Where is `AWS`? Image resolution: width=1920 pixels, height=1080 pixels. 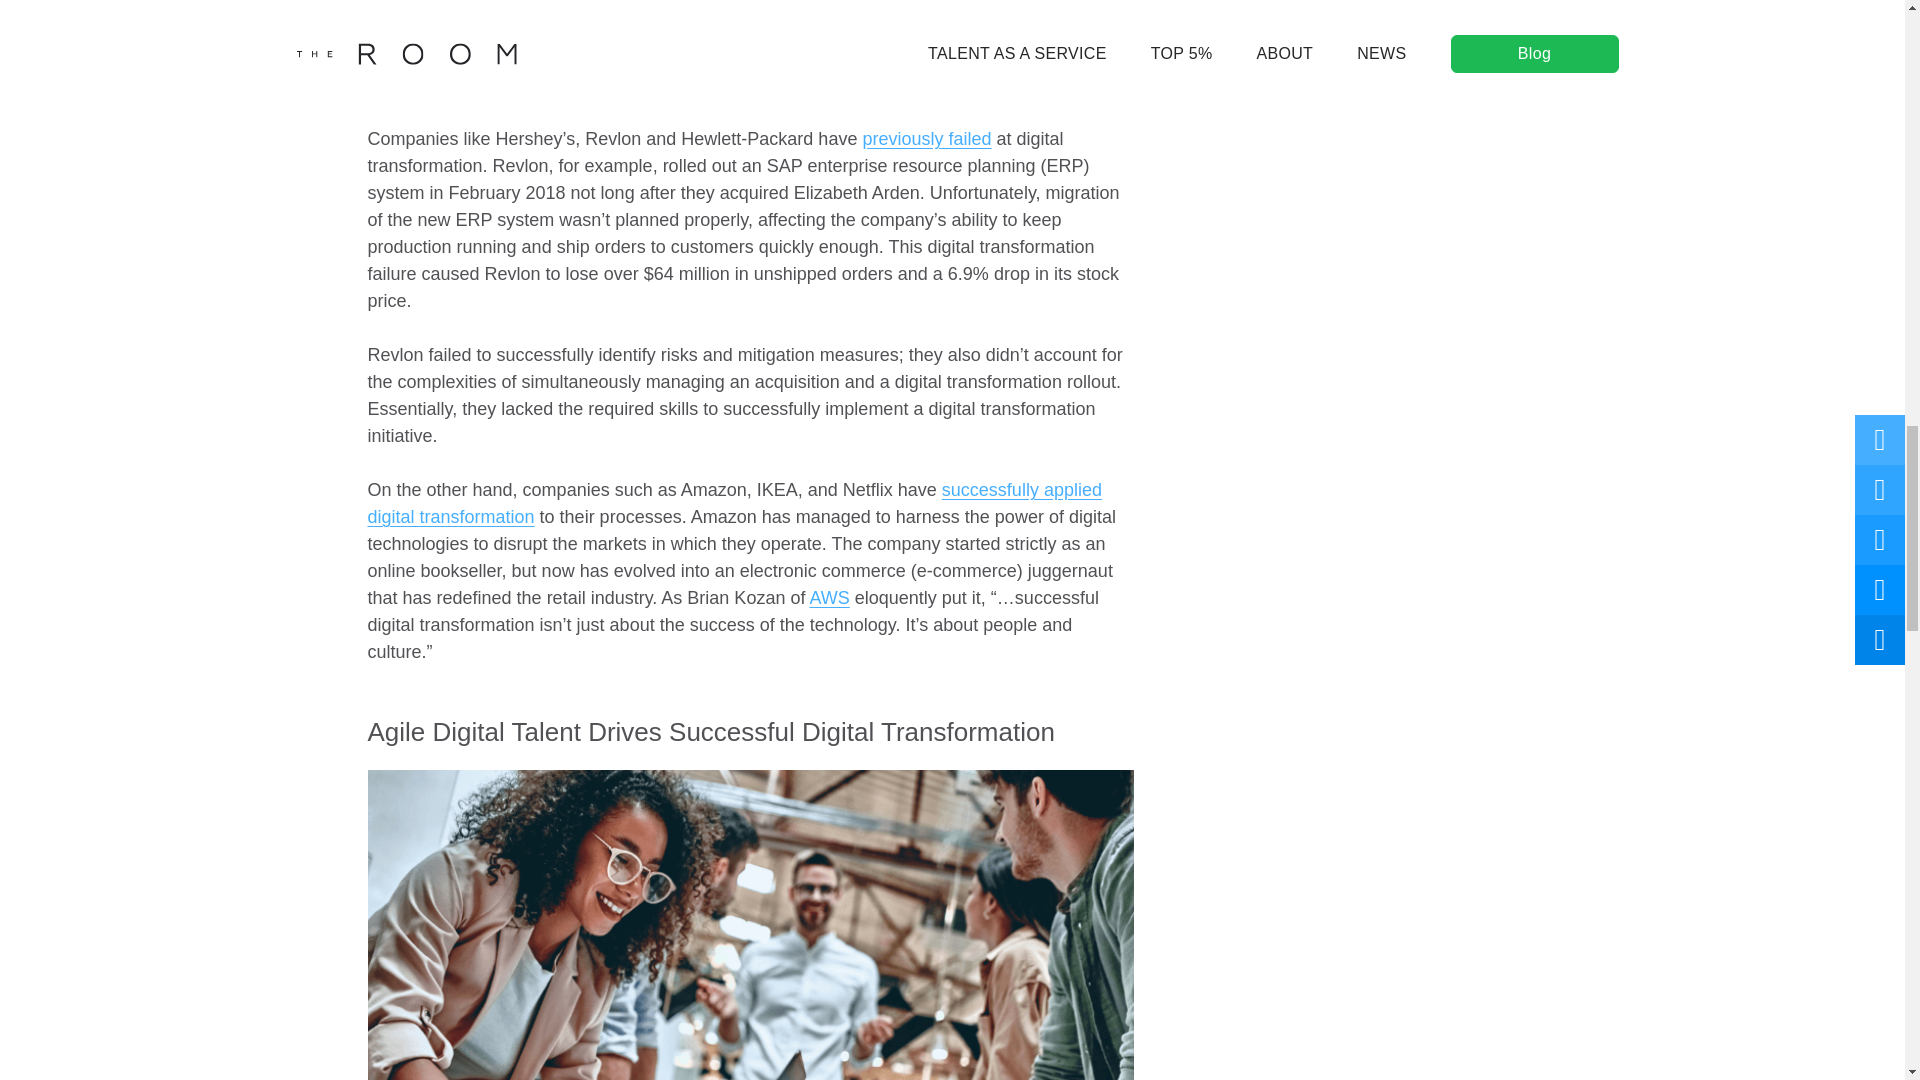 AWS is located at coordinates (828, 598).